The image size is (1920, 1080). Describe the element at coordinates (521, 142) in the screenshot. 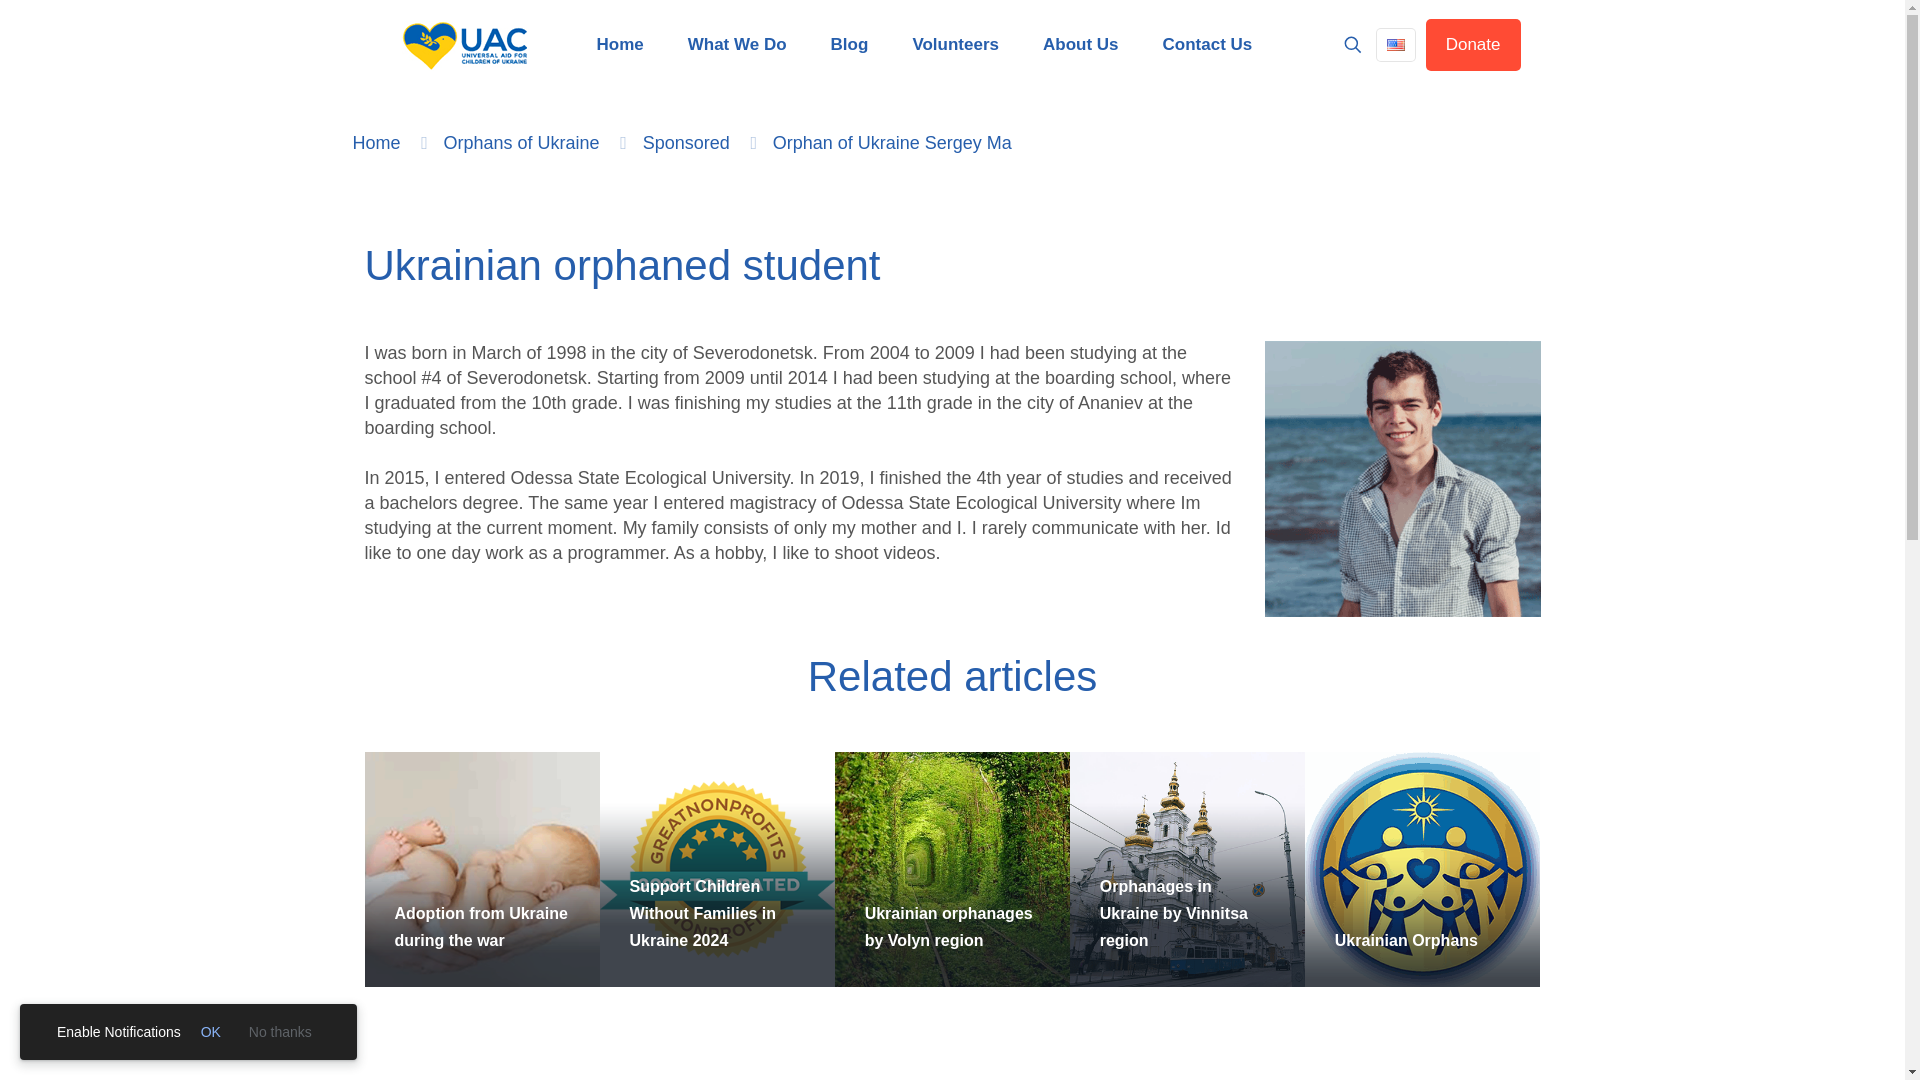

I see `Orphans of Ukraine` at that location.